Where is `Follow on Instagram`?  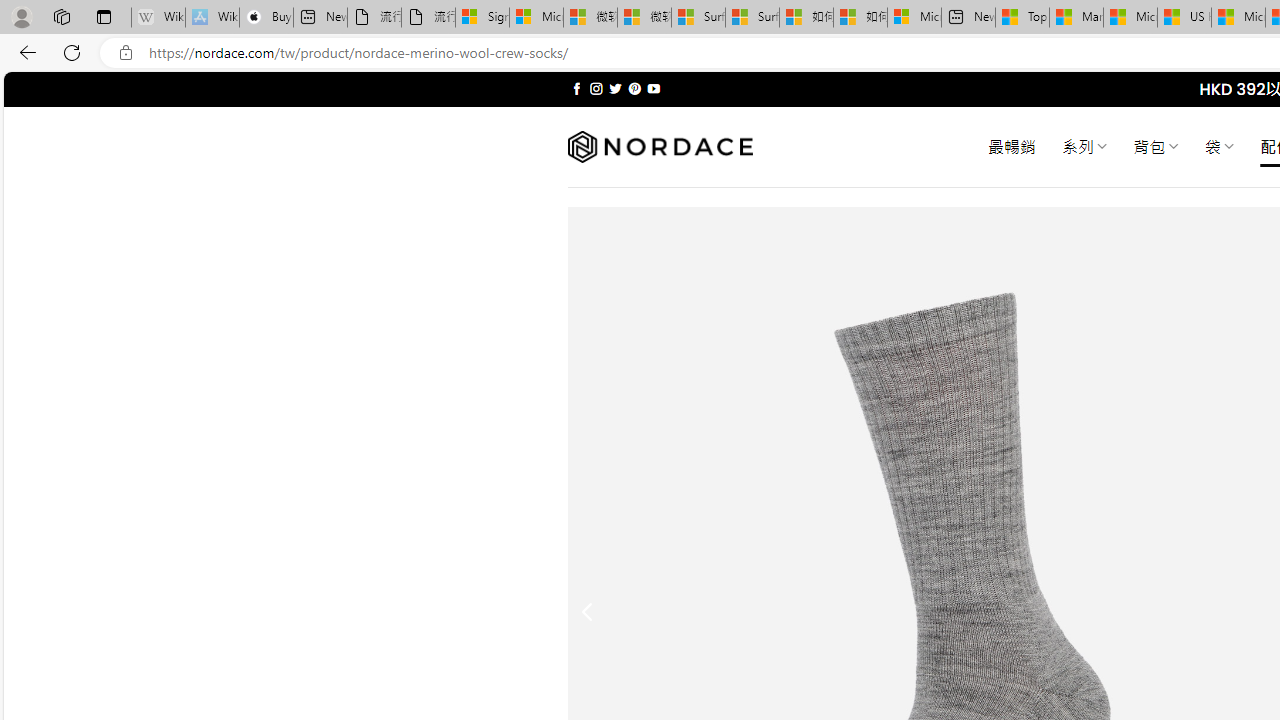
Follow on Instagram is located at coordinates (596, 88).